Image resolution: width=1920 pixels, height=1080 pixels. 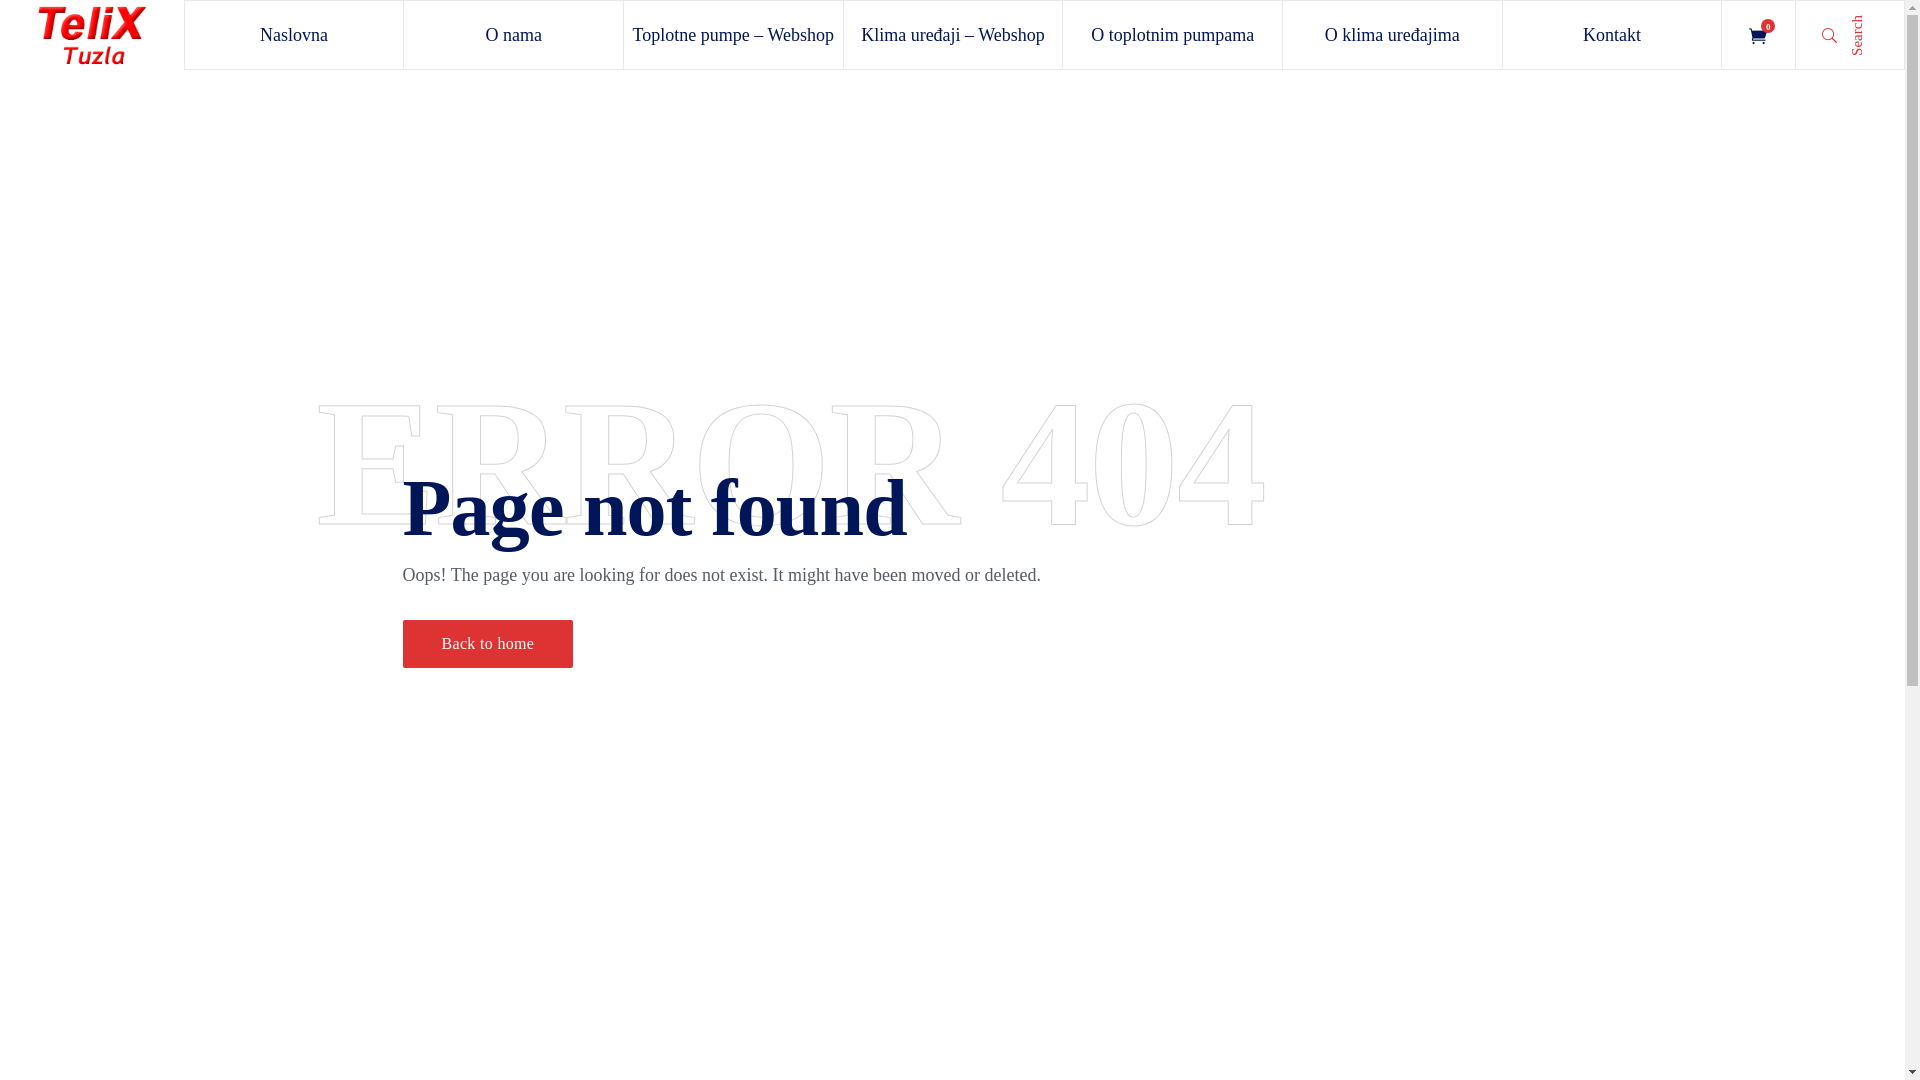 What do you see at coordinates (1758, 35) in the screenshot?
I see `0` at bounding box center [1758, 35].